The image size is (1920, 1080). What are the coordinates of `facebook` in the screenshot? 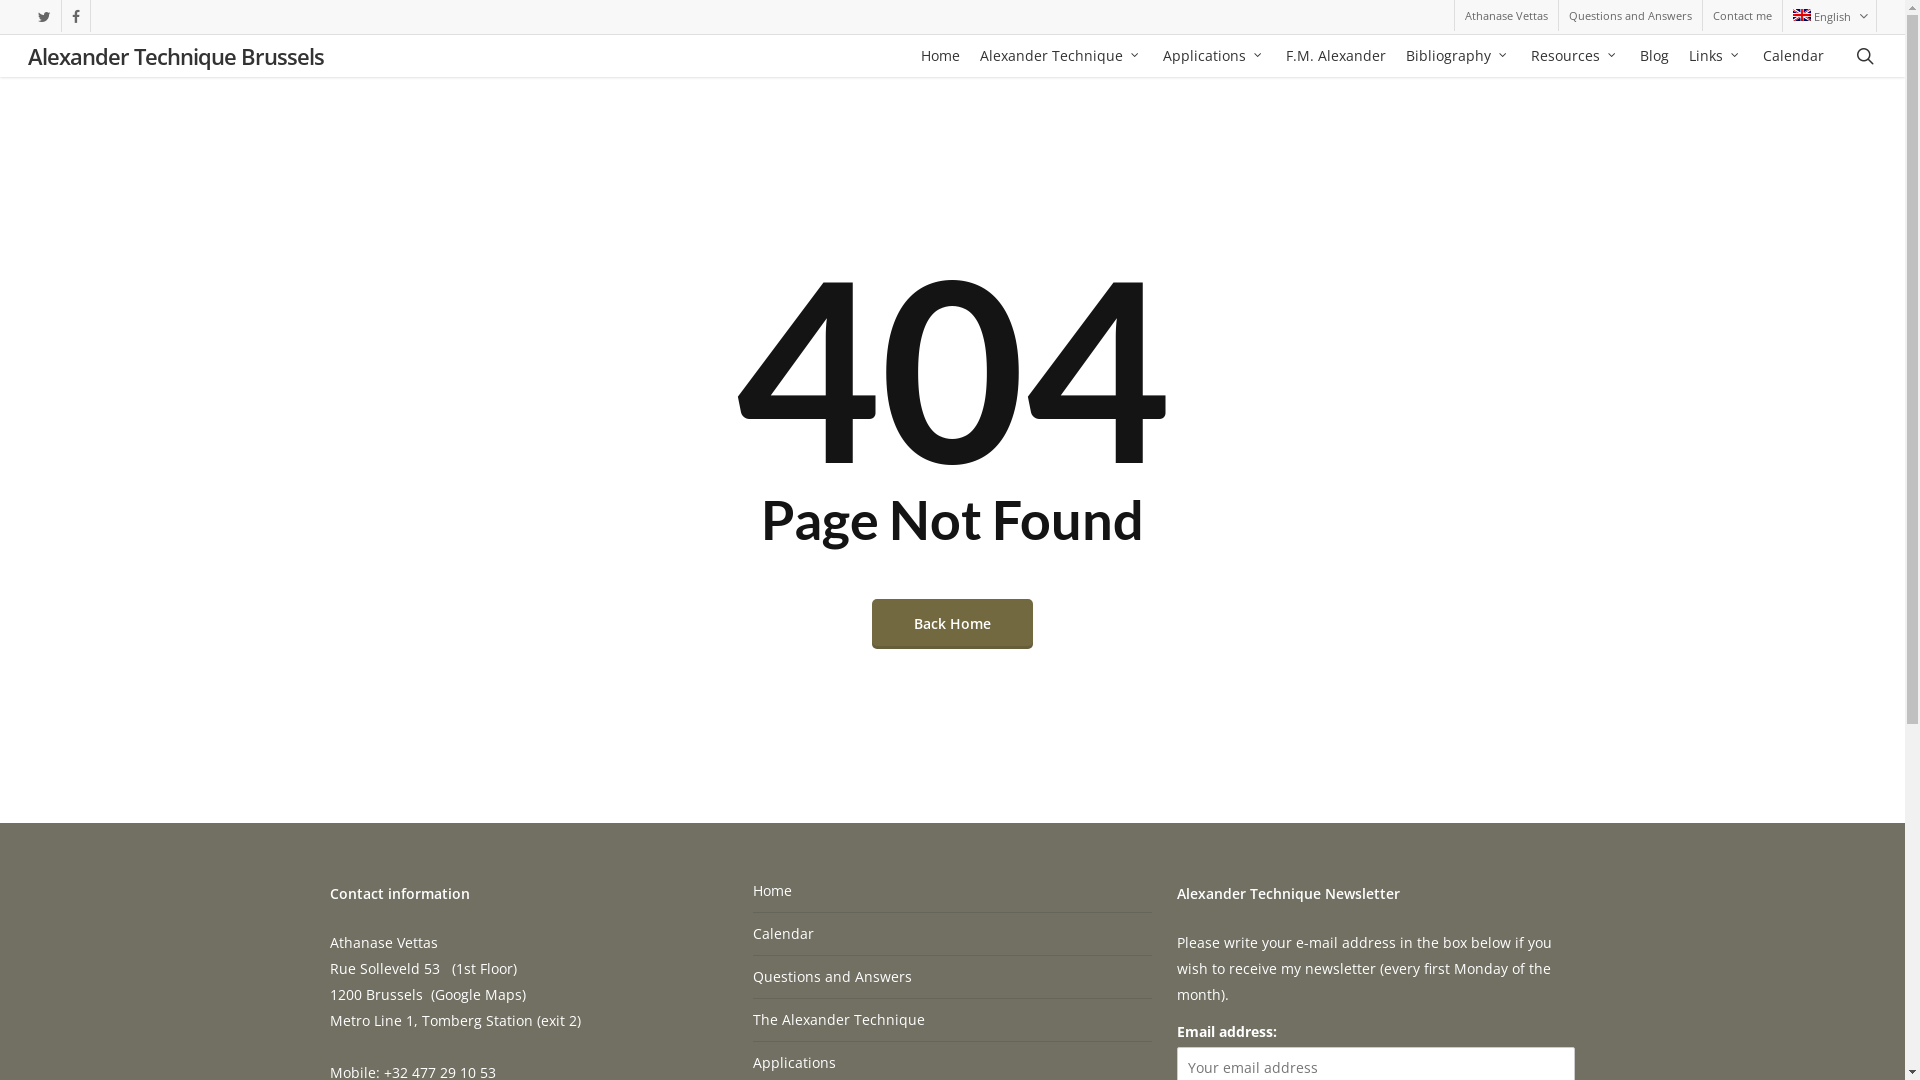 It's located at (76, 16).